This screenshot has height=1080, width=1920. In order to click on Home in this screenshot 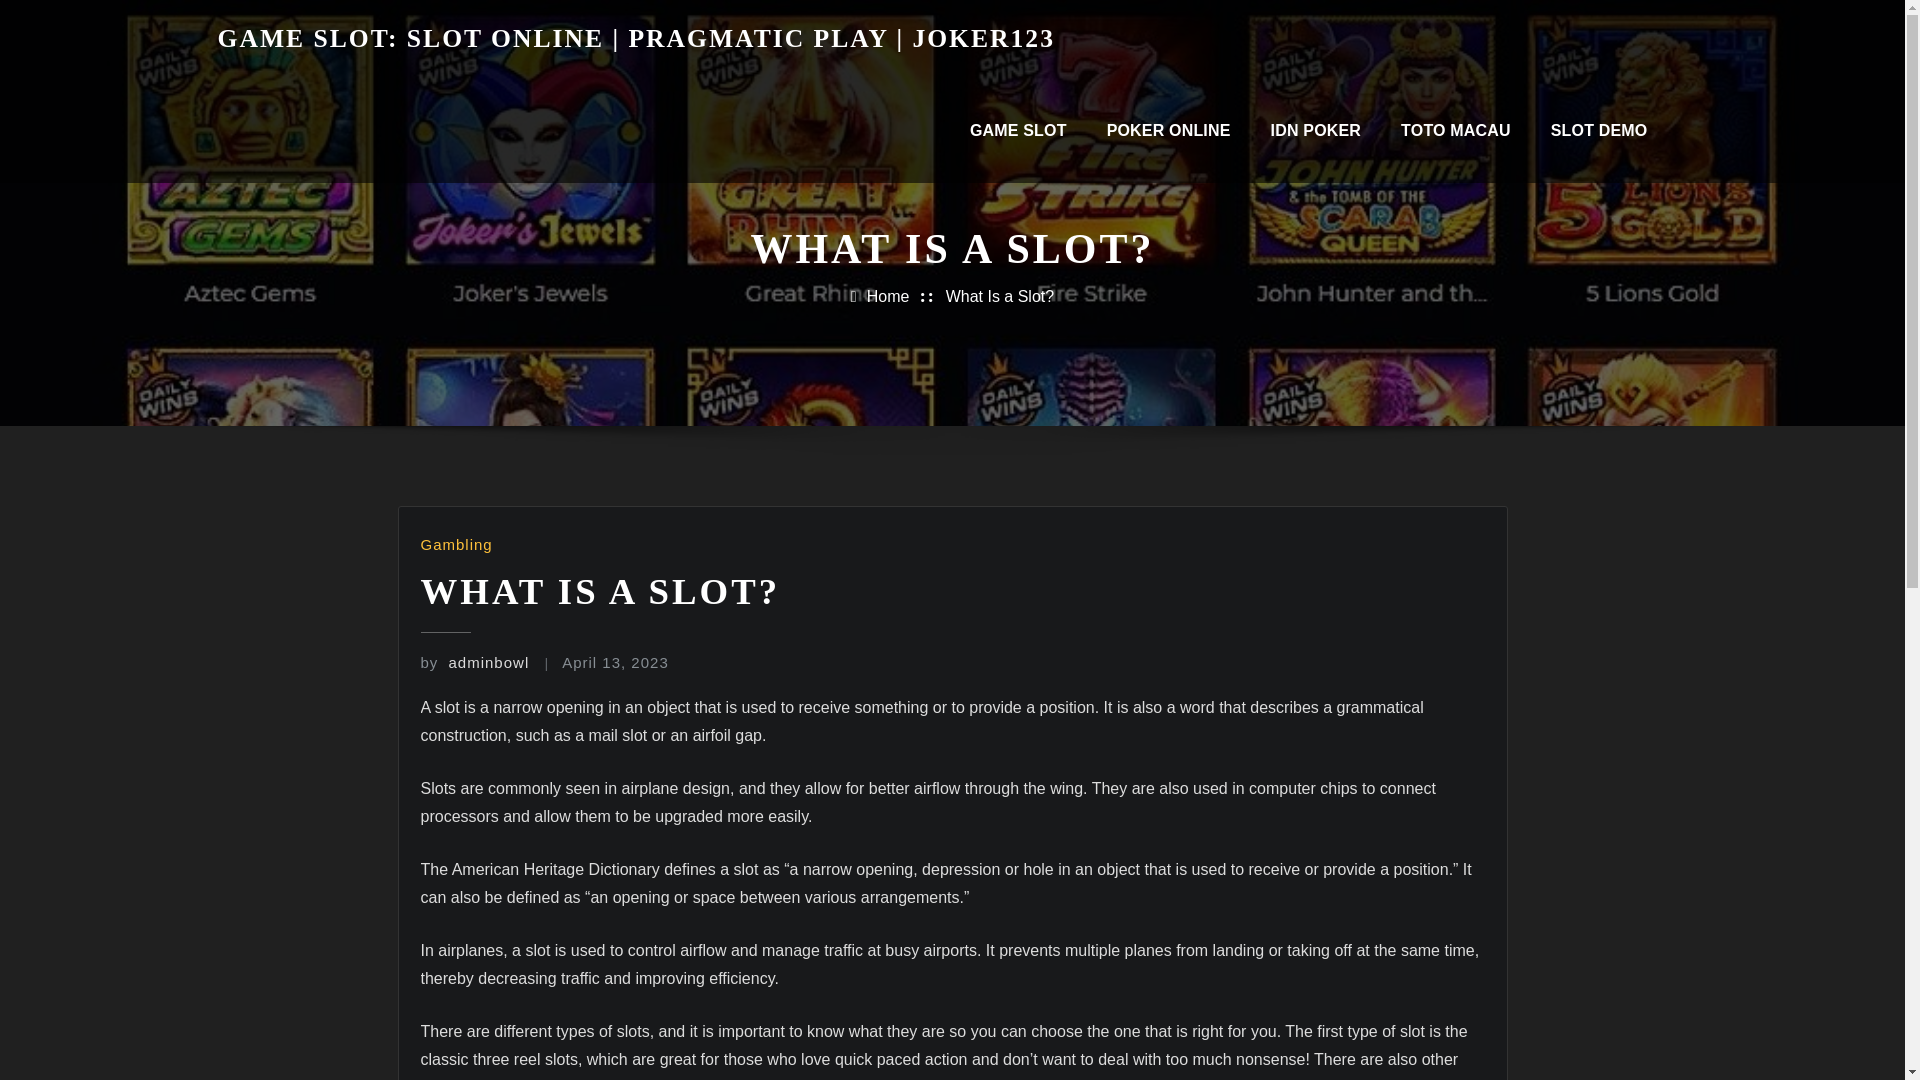, I will do `click(888, 296)`.